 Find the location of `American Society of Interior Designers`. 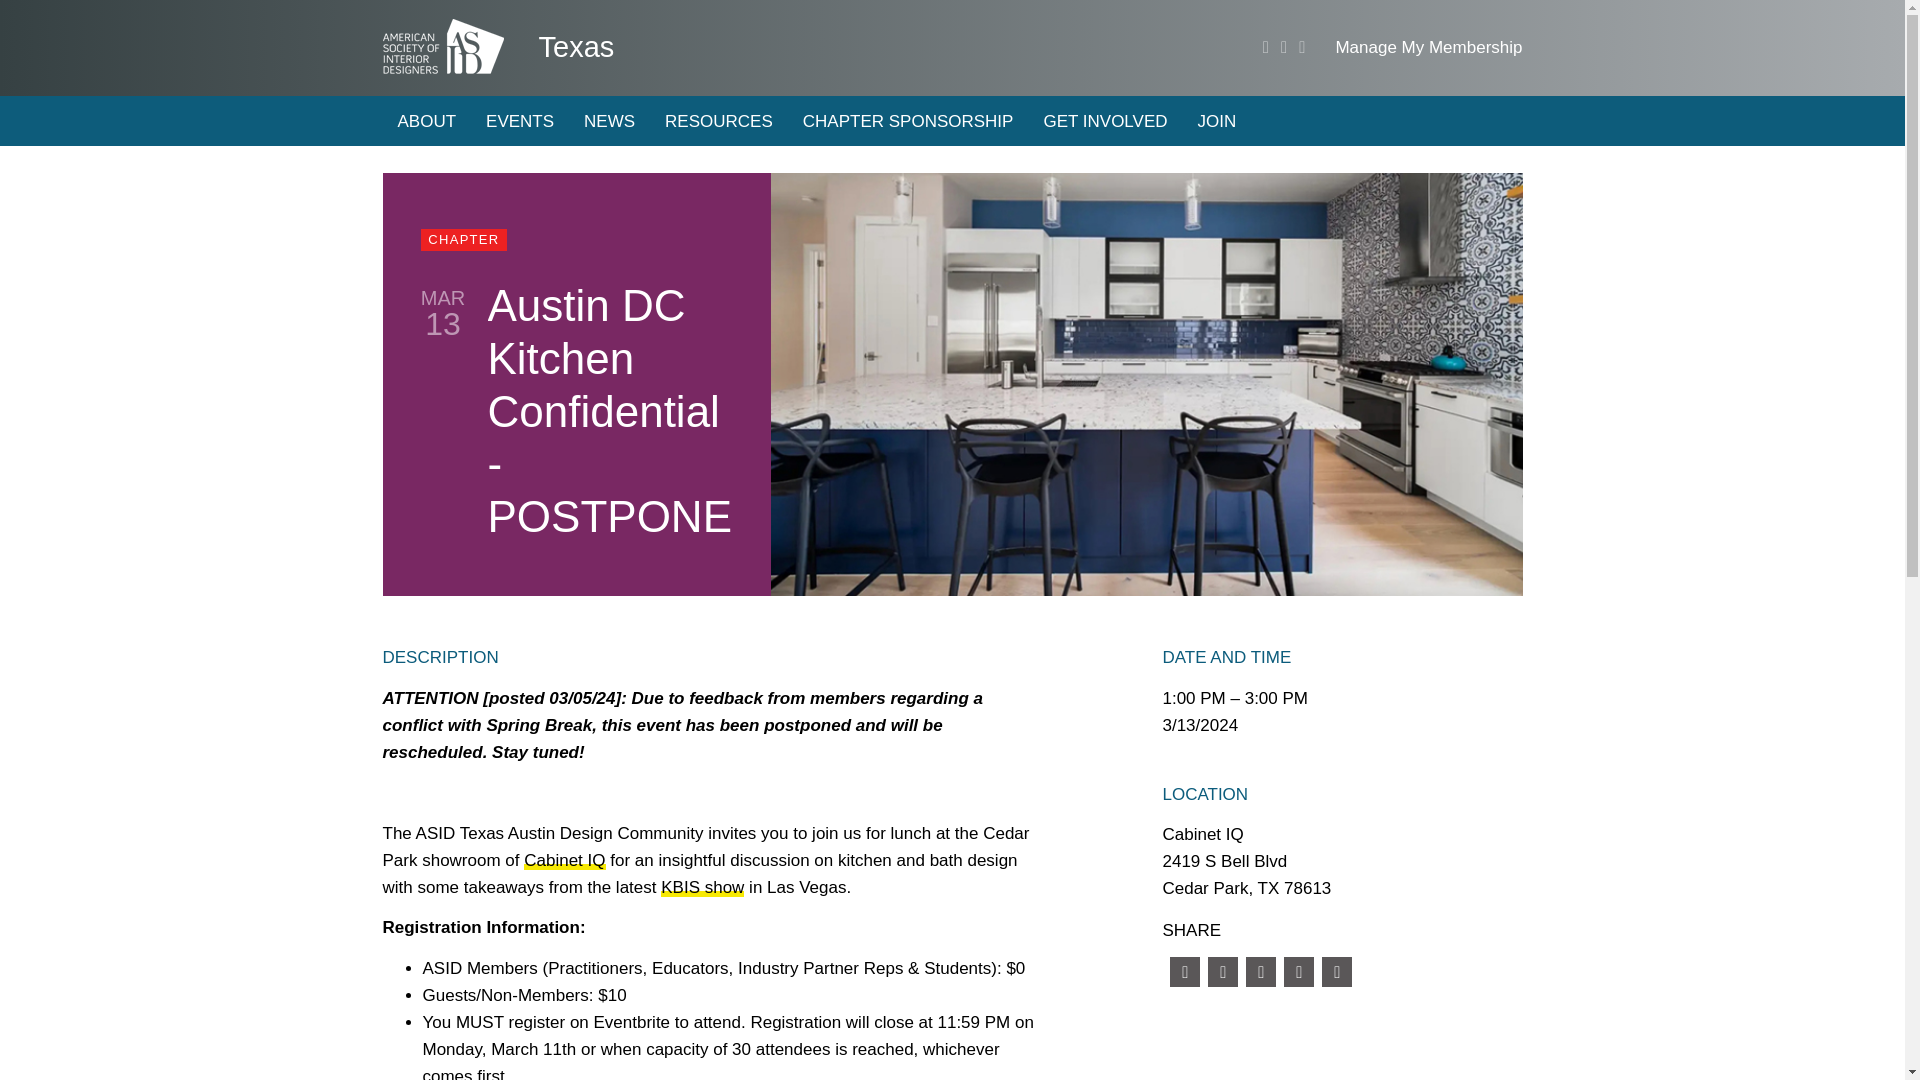

American Society of Interior Designers is located at coordinates (442, 46).